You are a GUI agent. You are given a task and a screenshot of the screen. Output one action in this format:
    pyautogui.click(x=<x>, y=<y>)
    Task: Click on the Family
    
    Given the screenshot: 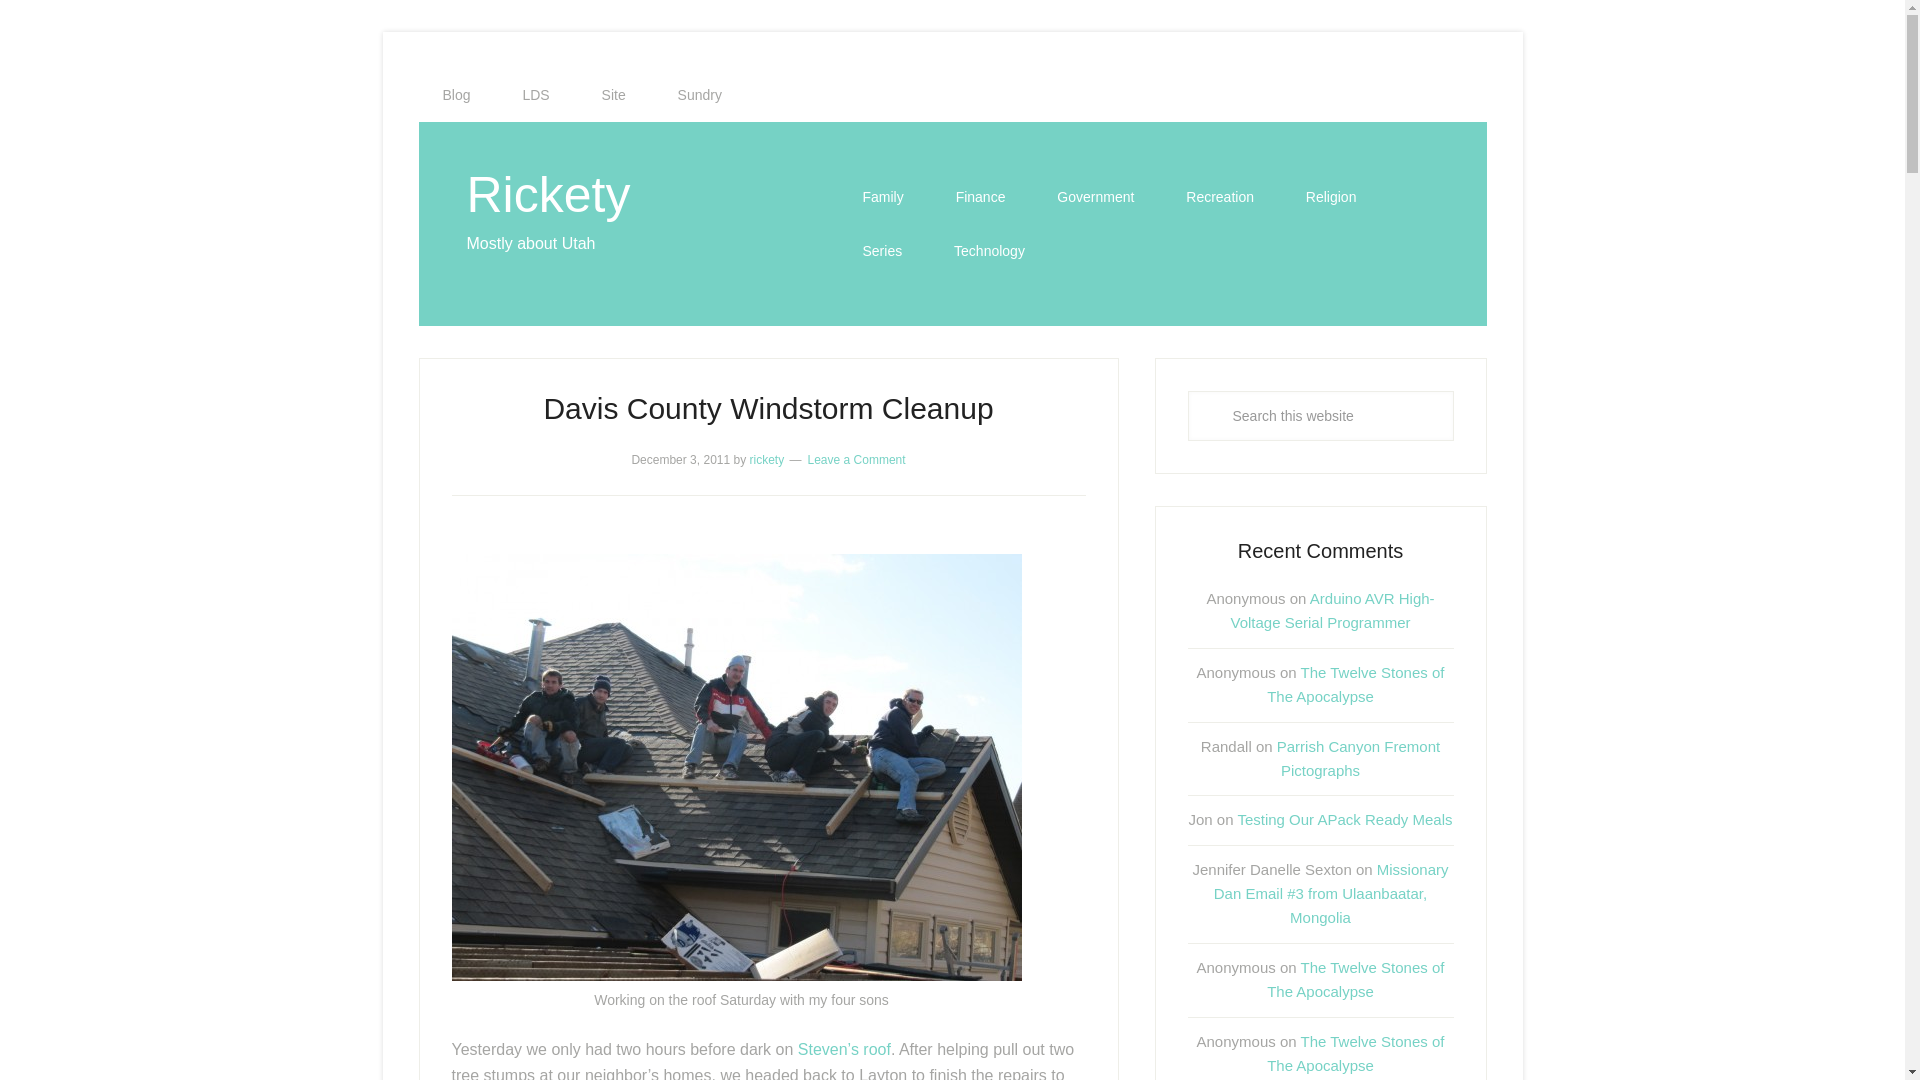 What is the action you would take?
    pyautogui.click(x=882, y=196)
    